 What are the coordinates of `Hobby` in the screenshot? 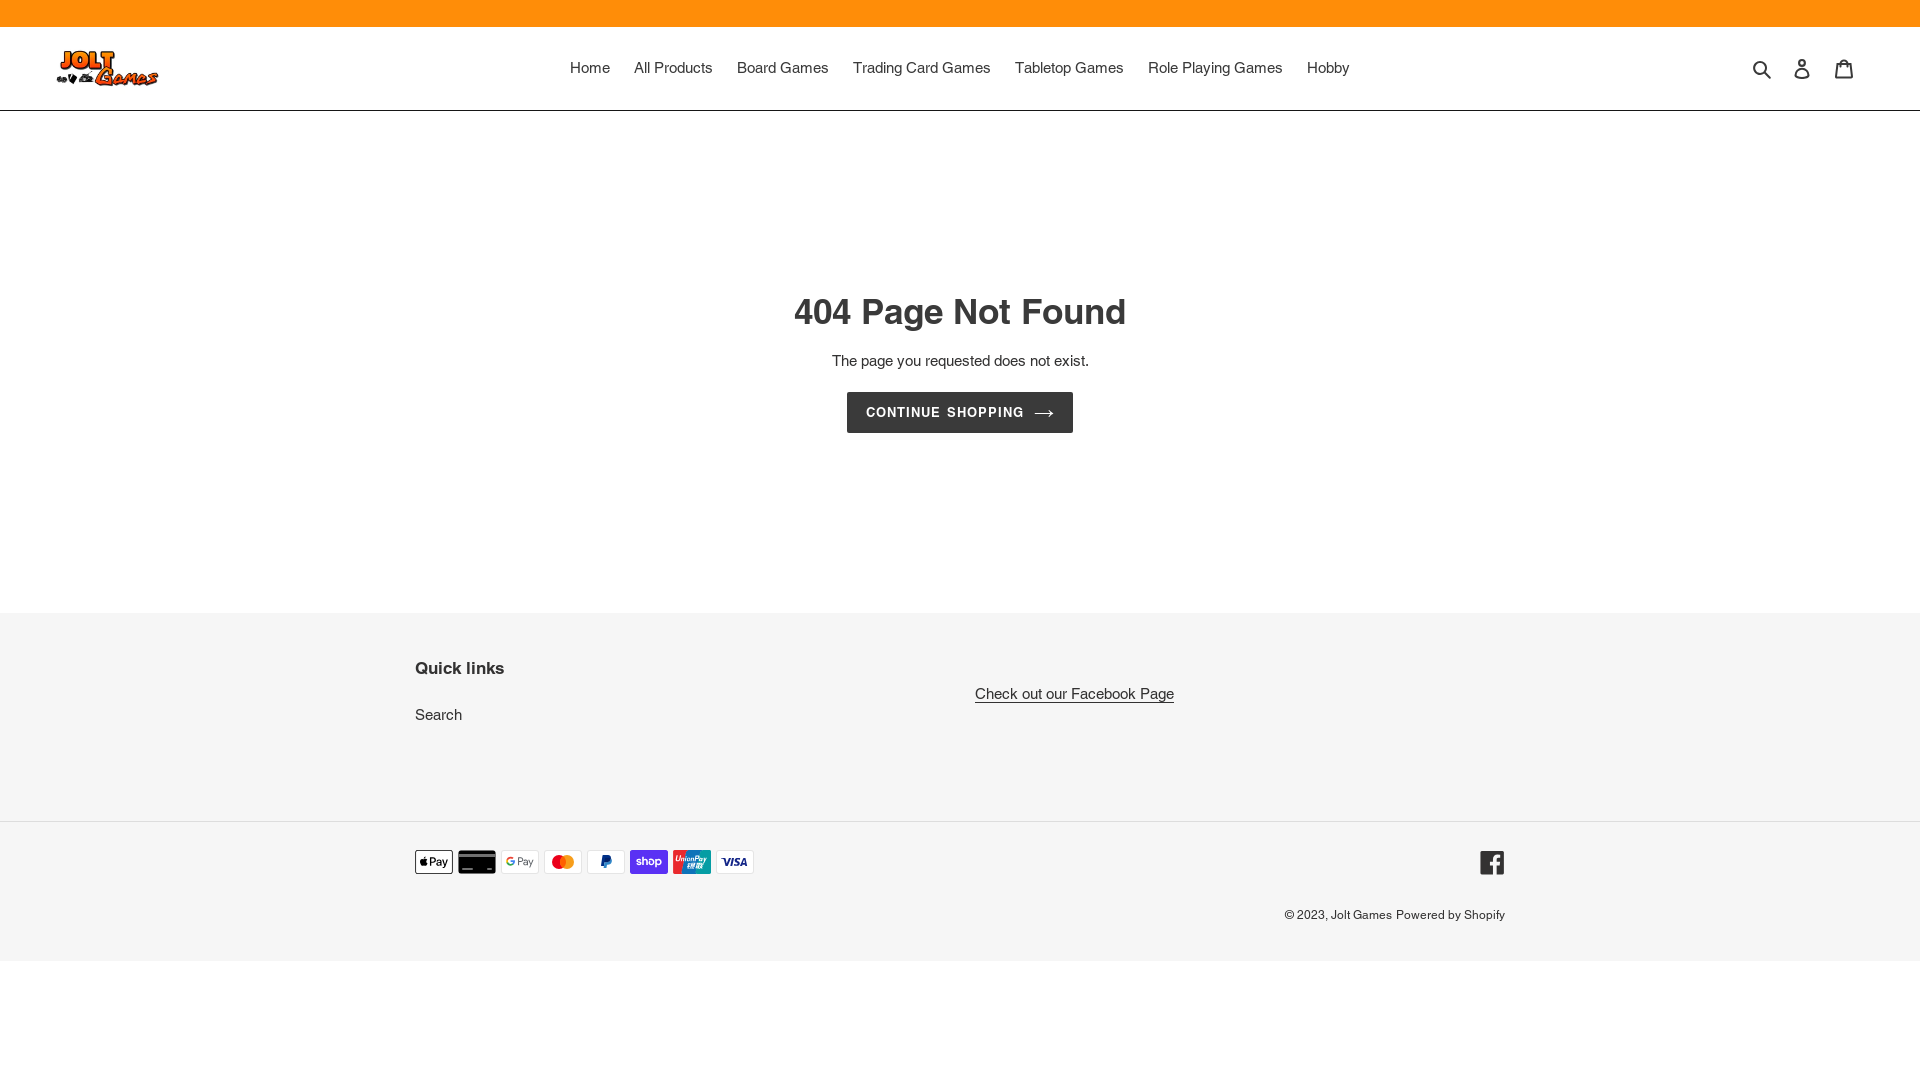 It's located at (1328, 68).